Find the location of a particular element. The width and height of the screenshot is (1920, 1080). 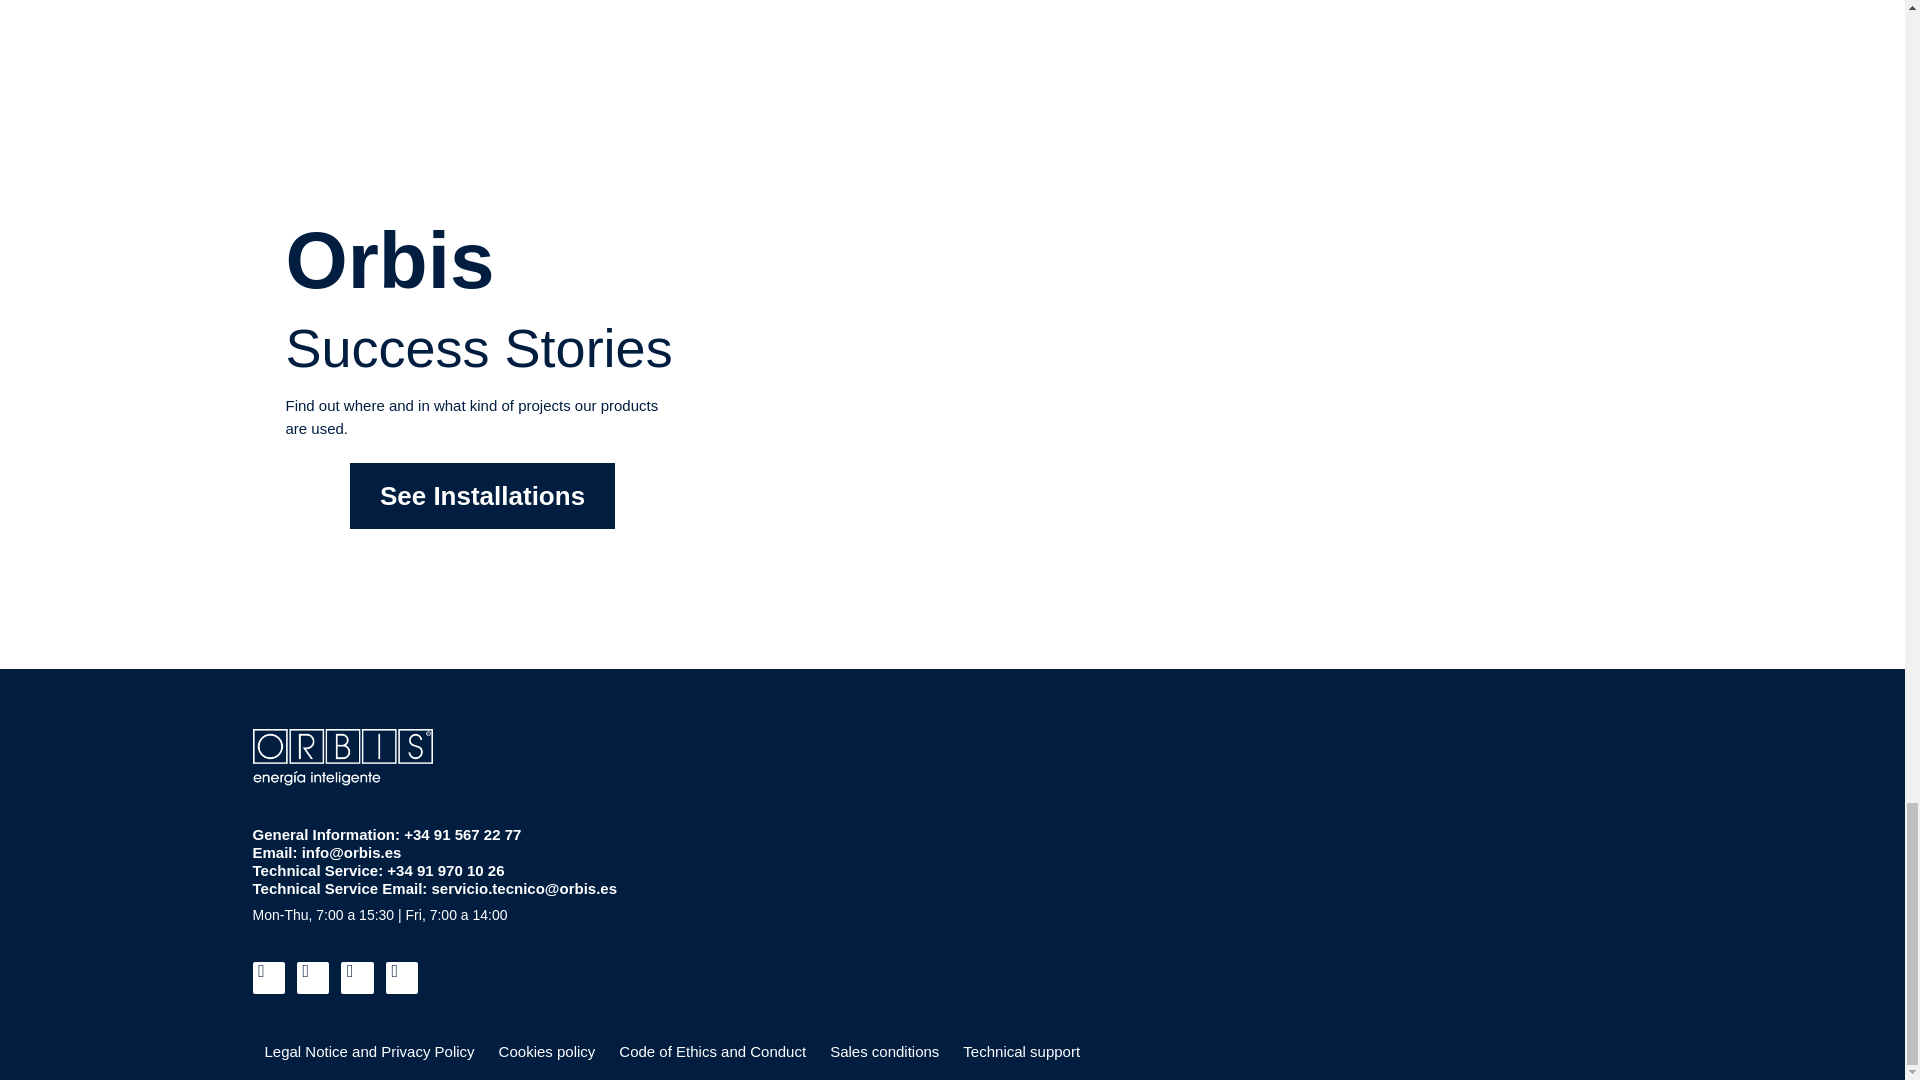

Cookies policy is located at coordinates (548, 1052).